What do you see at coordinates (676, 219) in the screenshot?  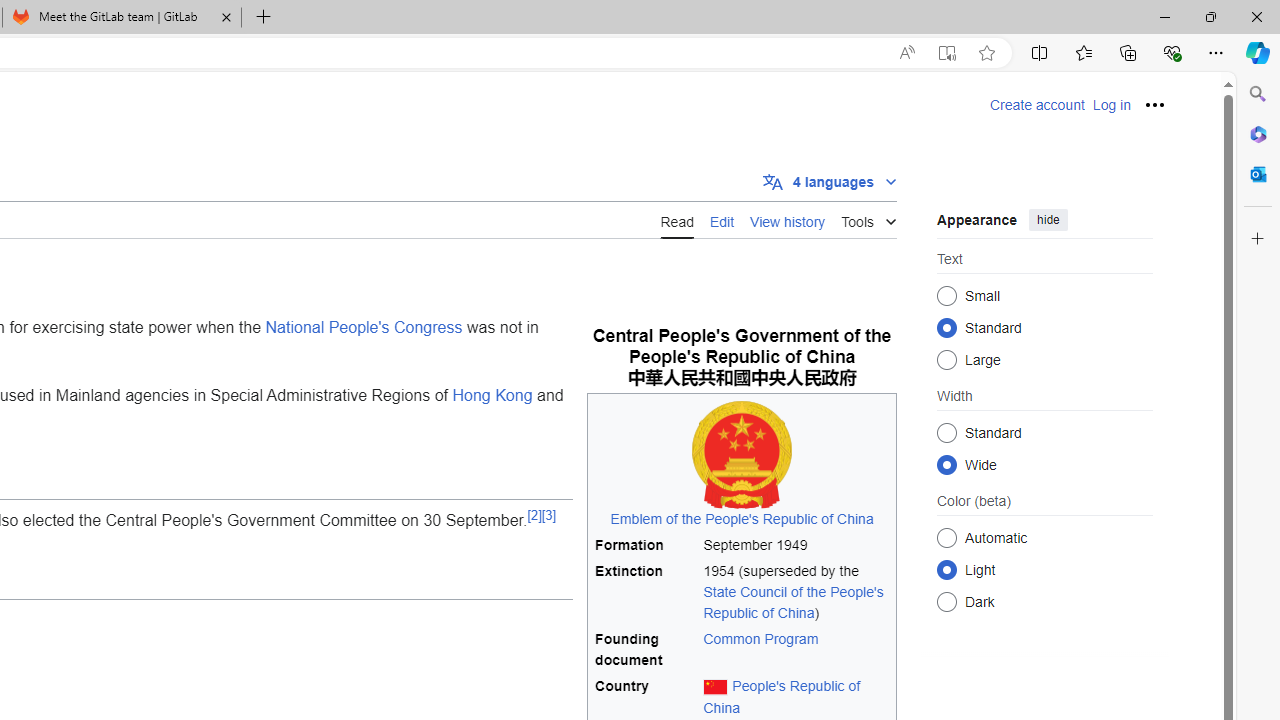 I see `Read` at bounding box center [676, 219].